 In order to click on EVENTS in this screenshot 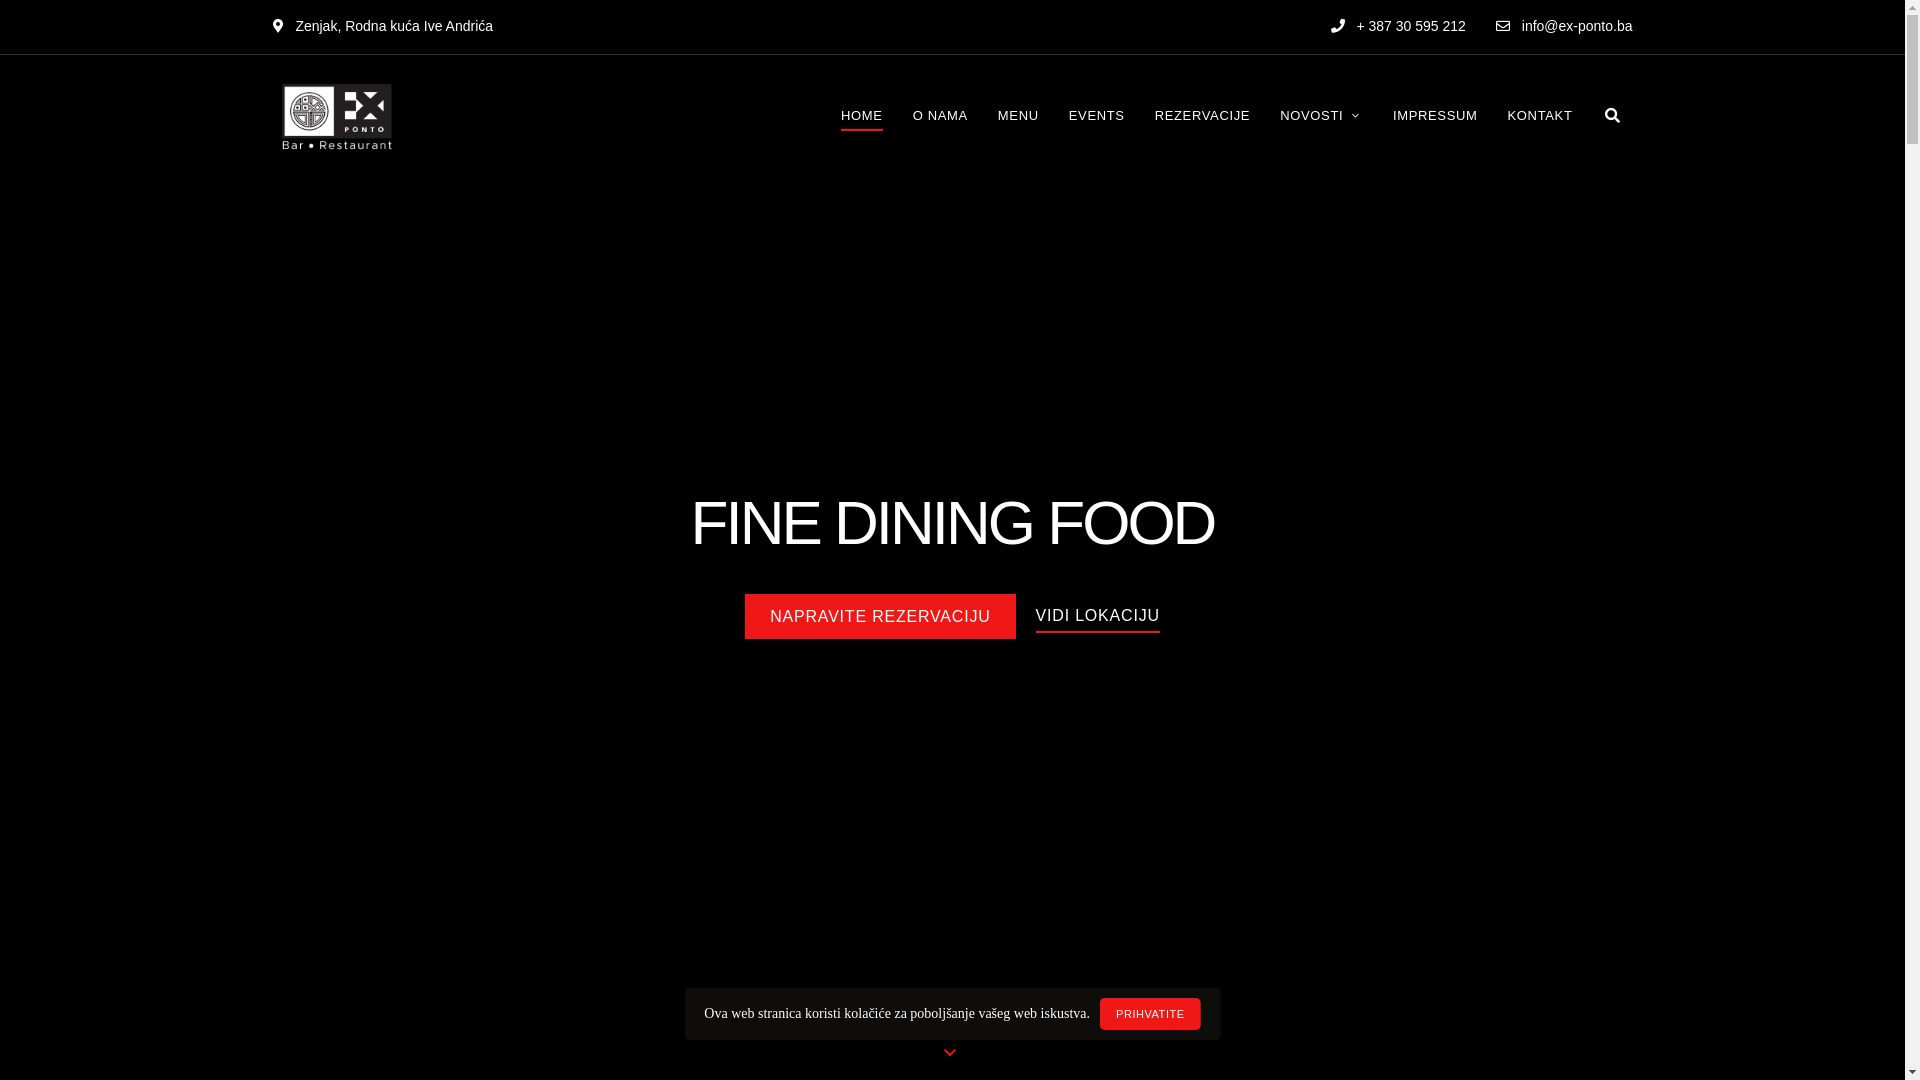, I will do `click(1097, 116)`.